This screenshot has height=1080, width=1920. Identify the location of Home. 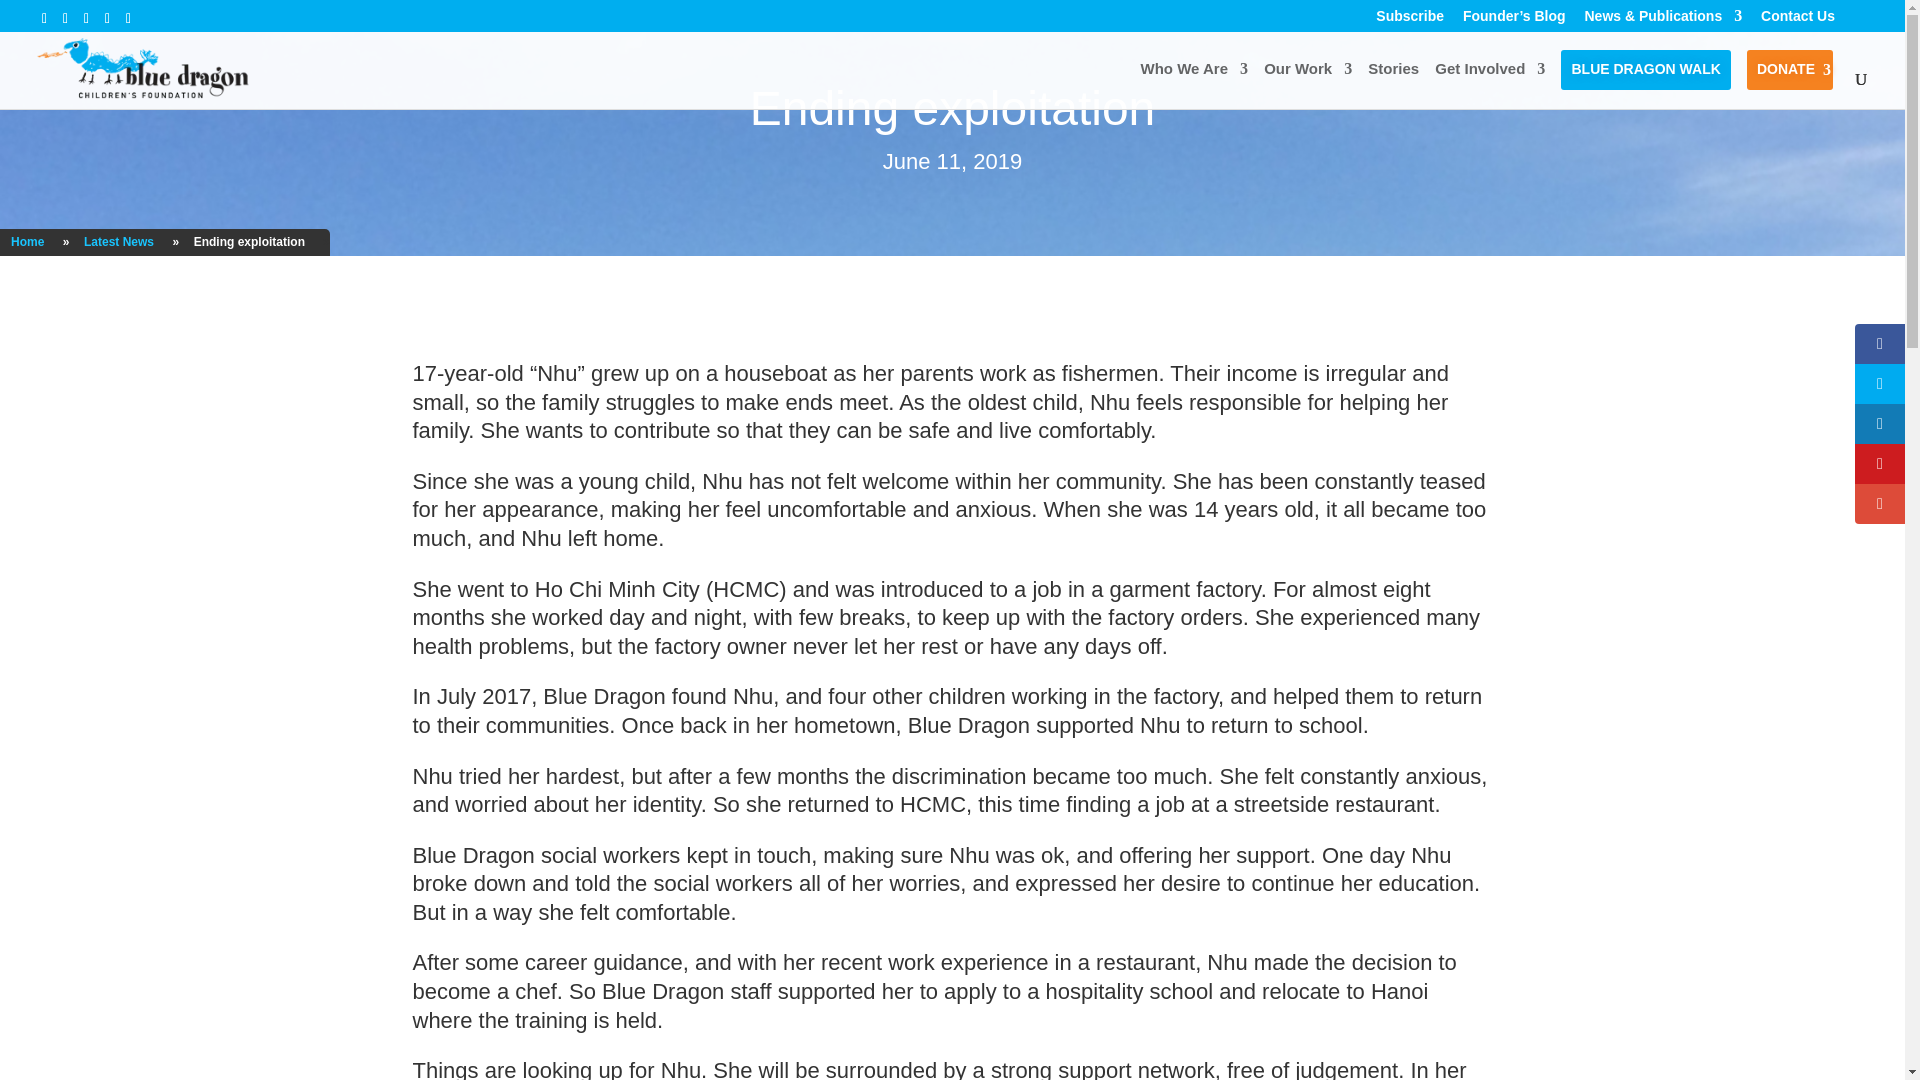
(27, 242).